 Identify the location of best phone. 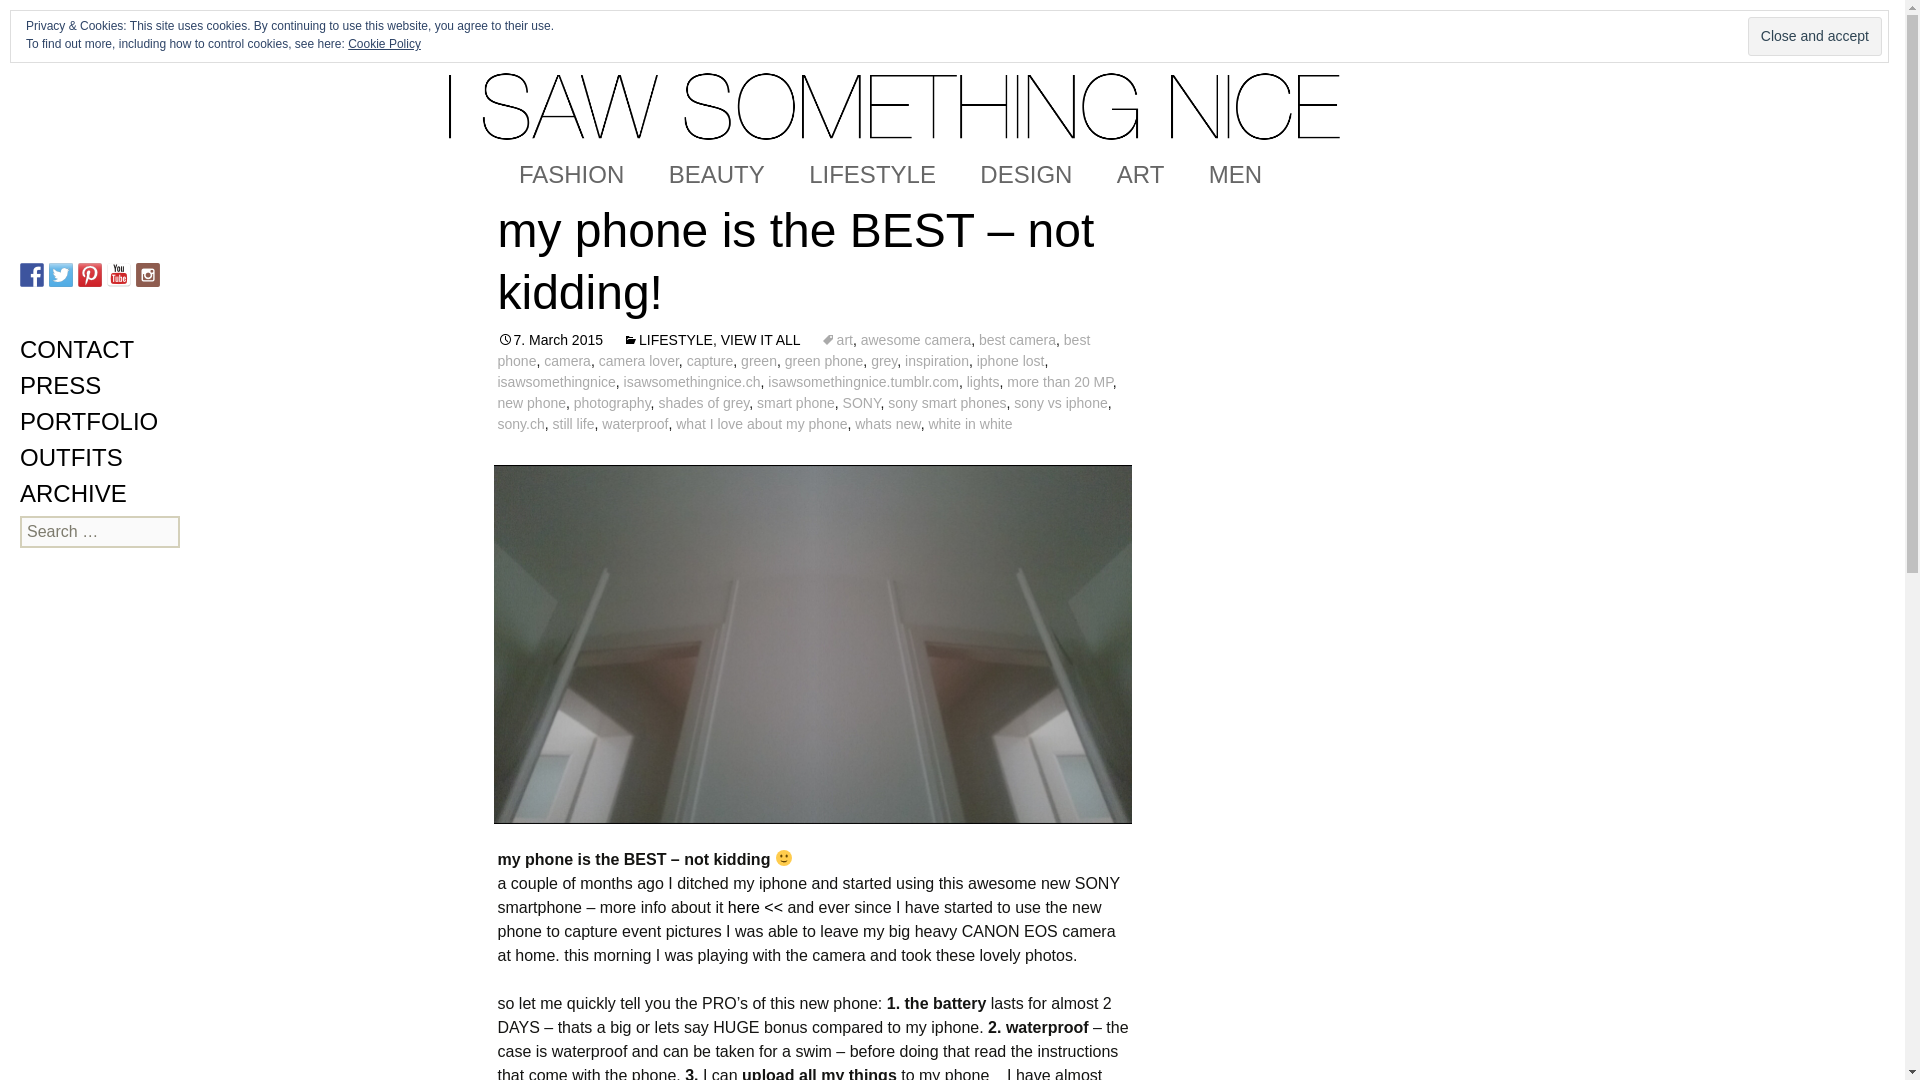
(794, 350).